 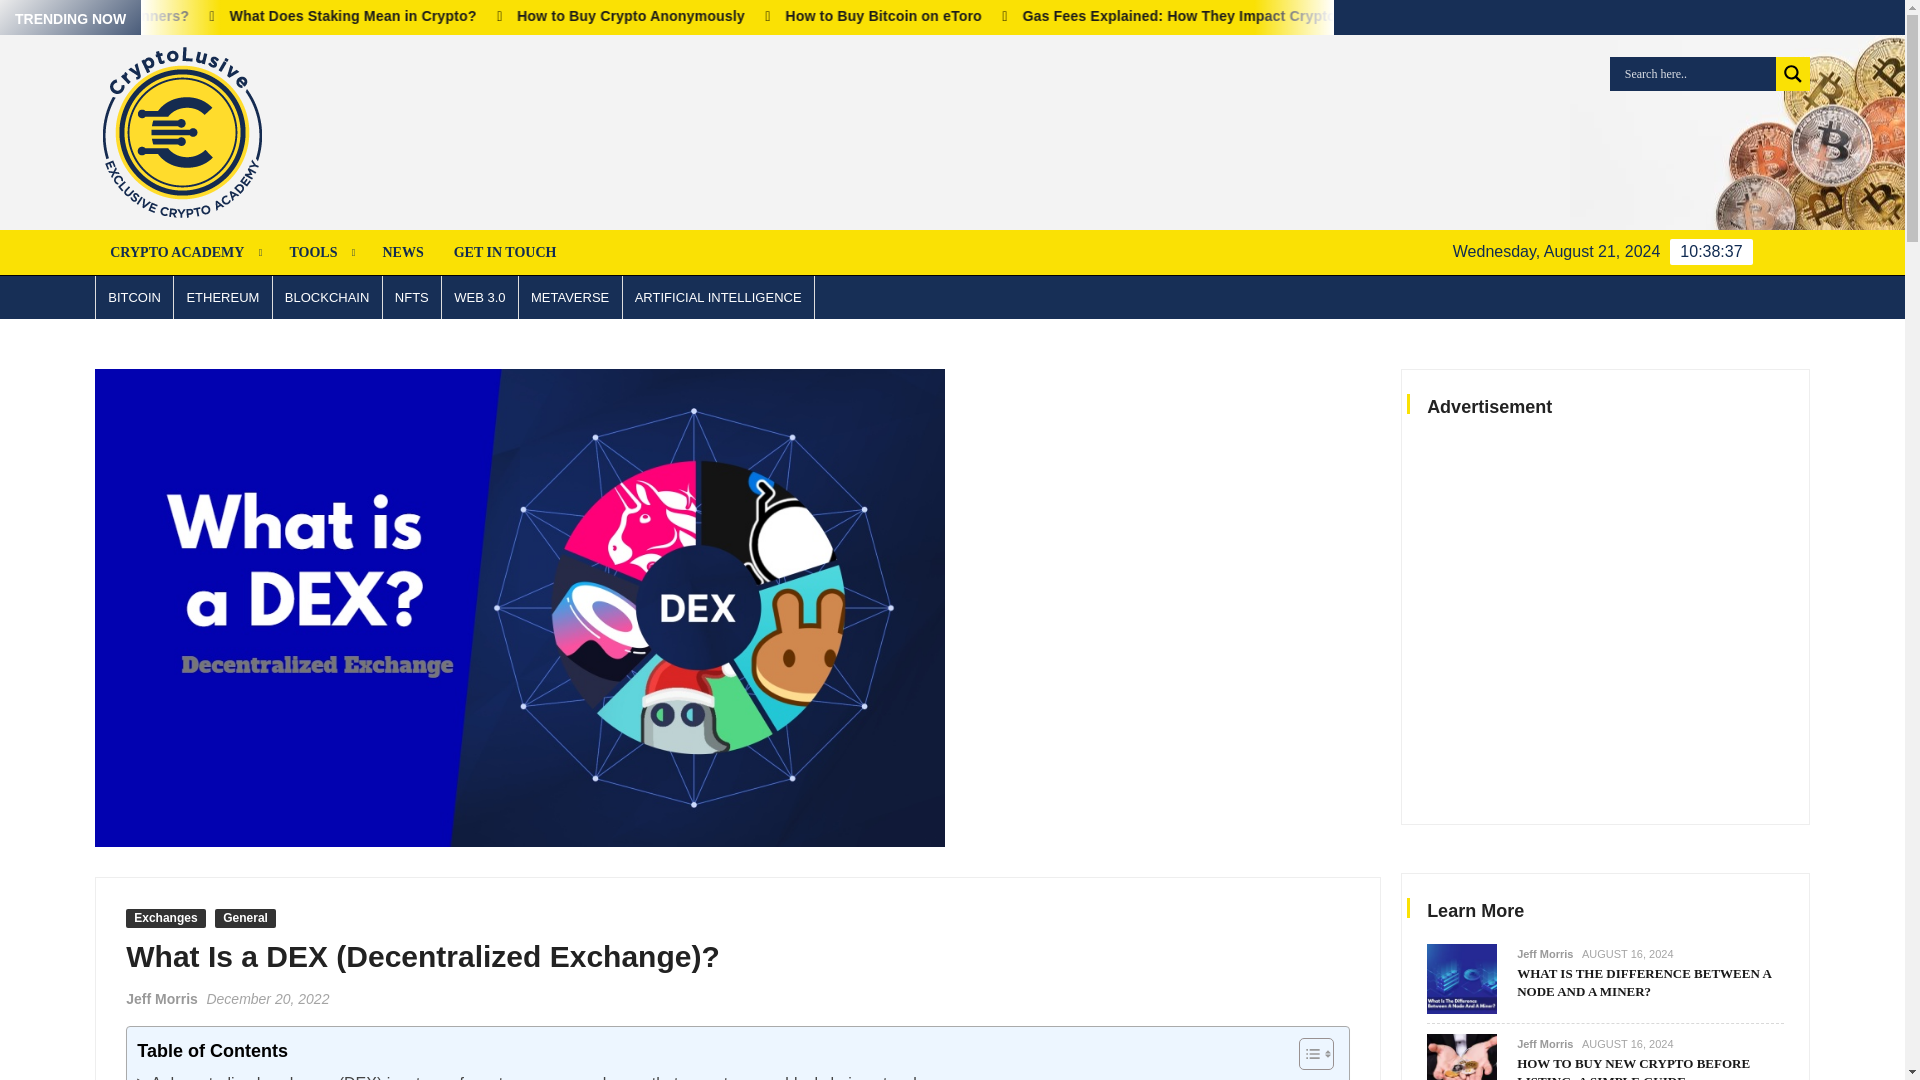 I want to click on Which Cryptocurrency is Best for Beginners?, so click(x=418, y=15).